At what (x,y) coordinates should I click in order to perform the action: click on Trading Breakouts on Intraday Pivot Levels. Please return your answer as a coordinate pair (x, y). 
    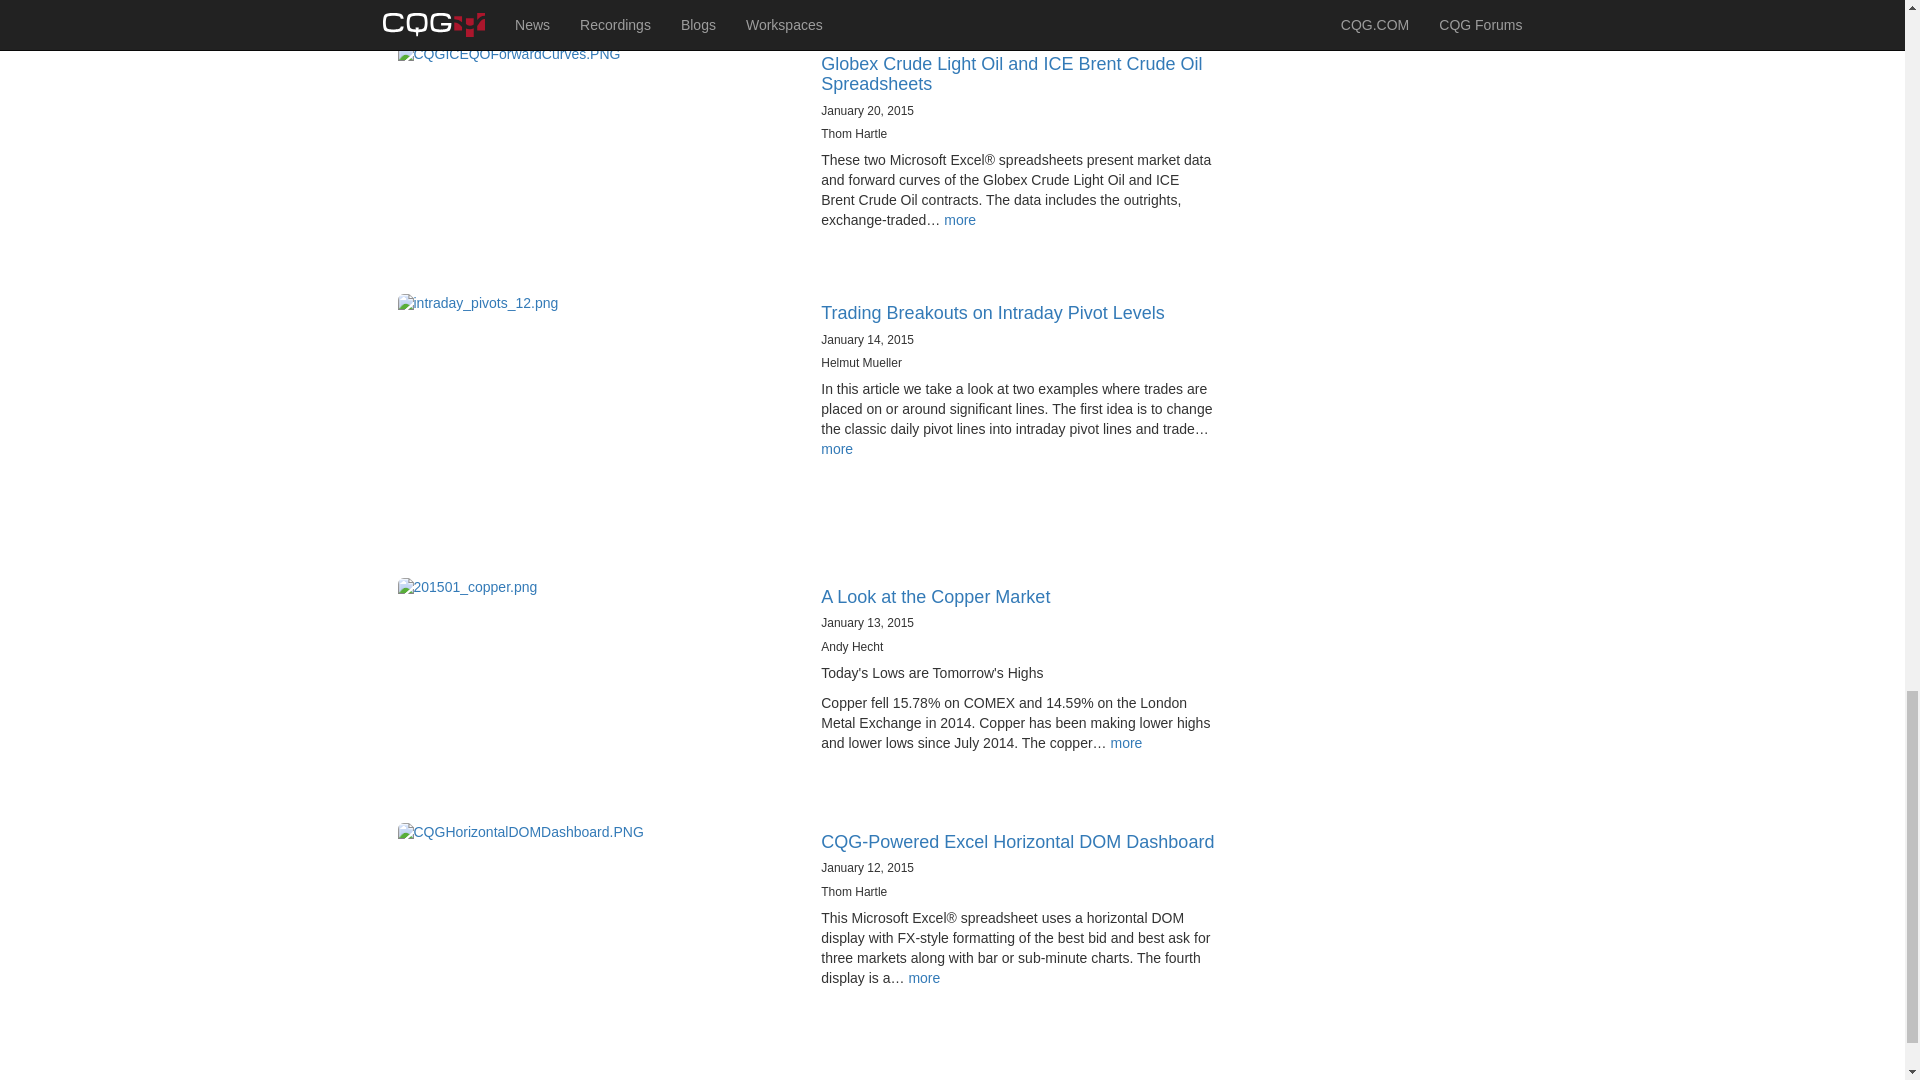
    Looking at the image, I should click on (993, 312).